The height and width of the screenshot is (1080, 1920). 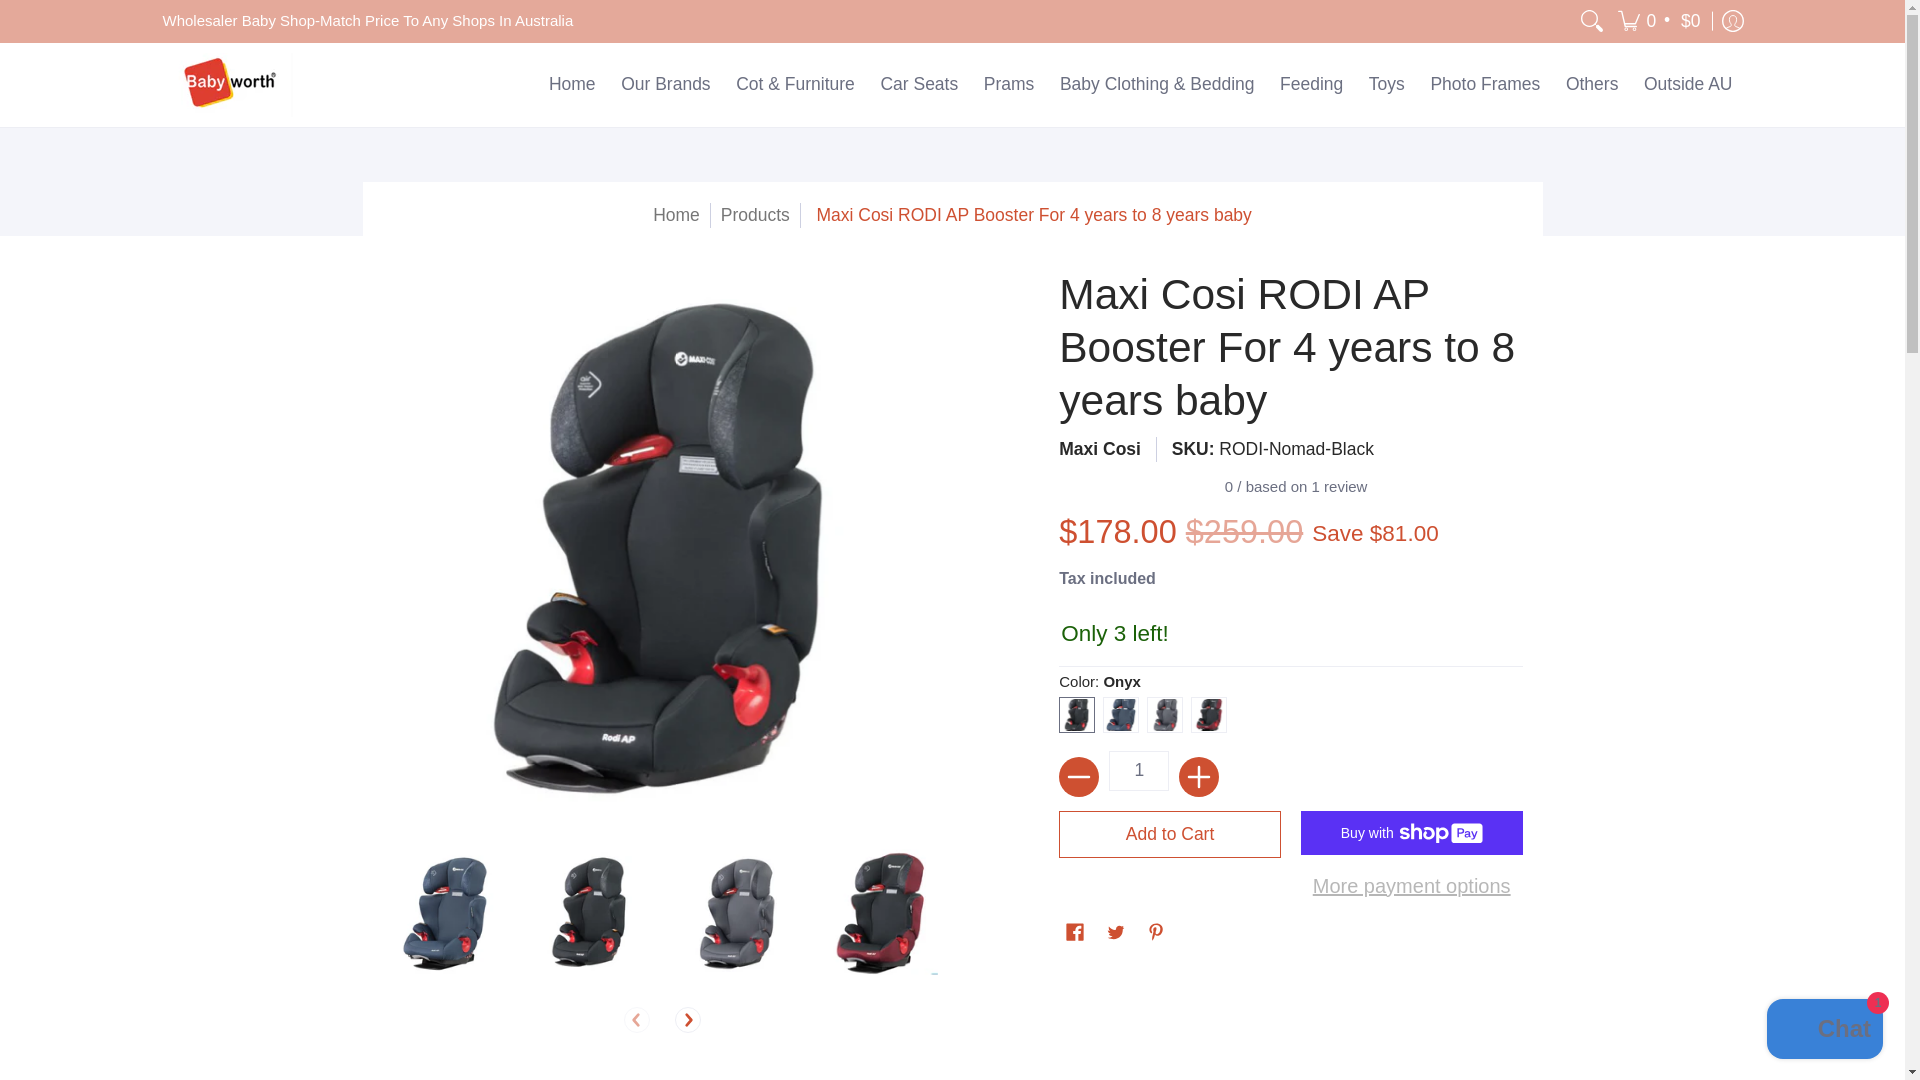 What do you see at coordinates (1168, 714) in the screenshot?
I see `Stone` at bounding box center [1168, 714].